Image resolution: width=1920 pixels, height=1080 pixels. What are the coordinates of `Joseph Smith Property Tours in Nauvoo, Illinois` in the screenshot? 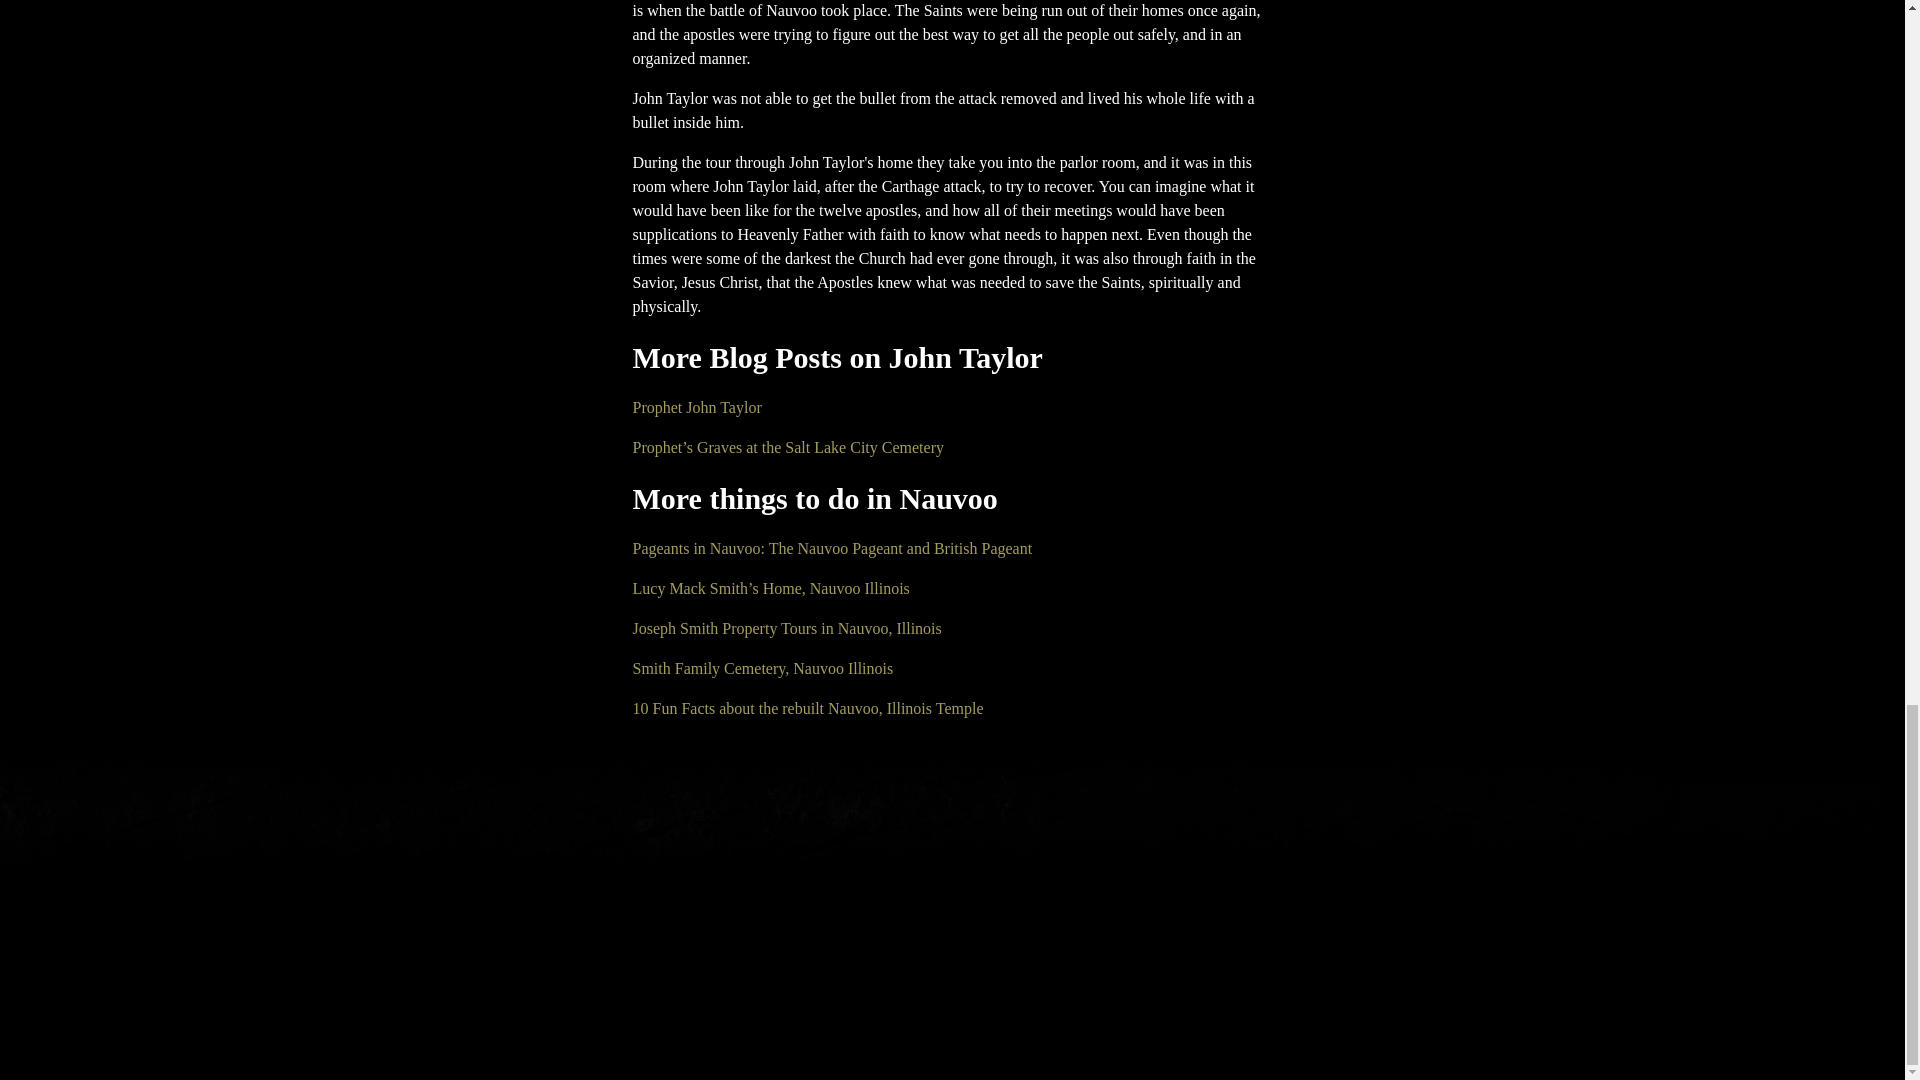 It's located at (786, 628).